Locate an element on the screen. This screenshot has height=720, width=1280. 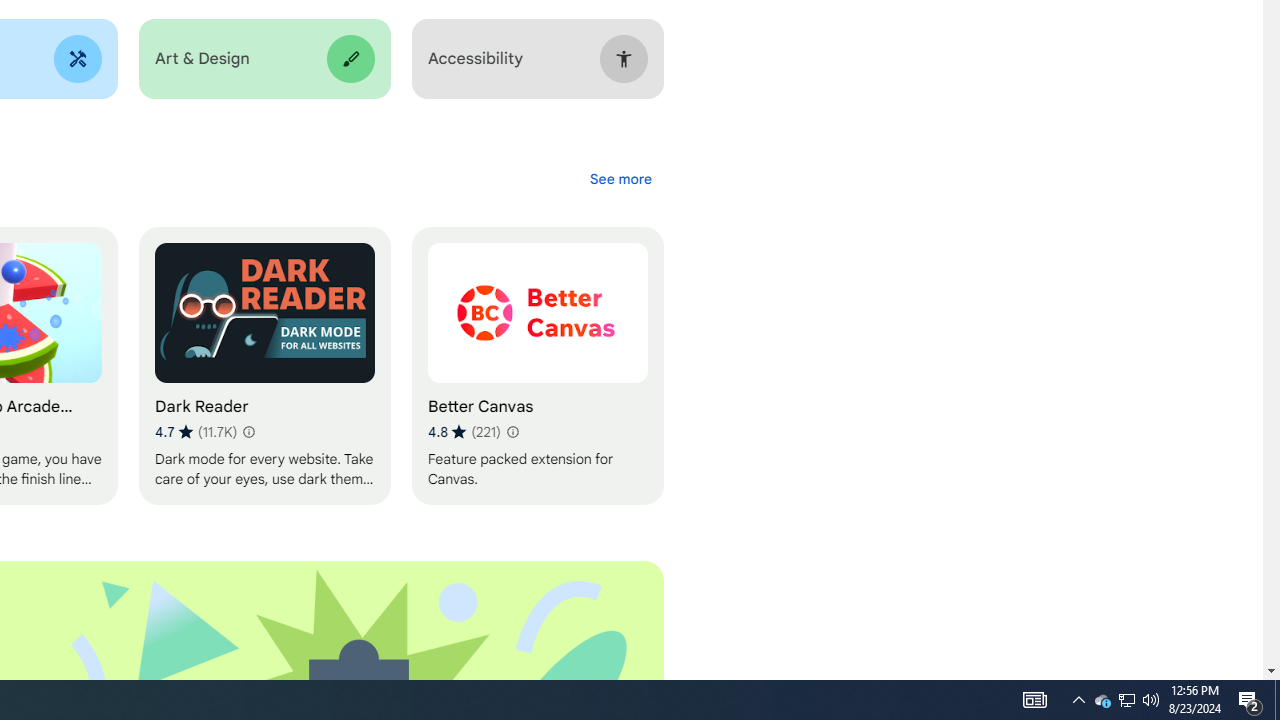
Average rating 4.8 out of 5 stars. 221 ratings. is located at coordinates (512, 432).